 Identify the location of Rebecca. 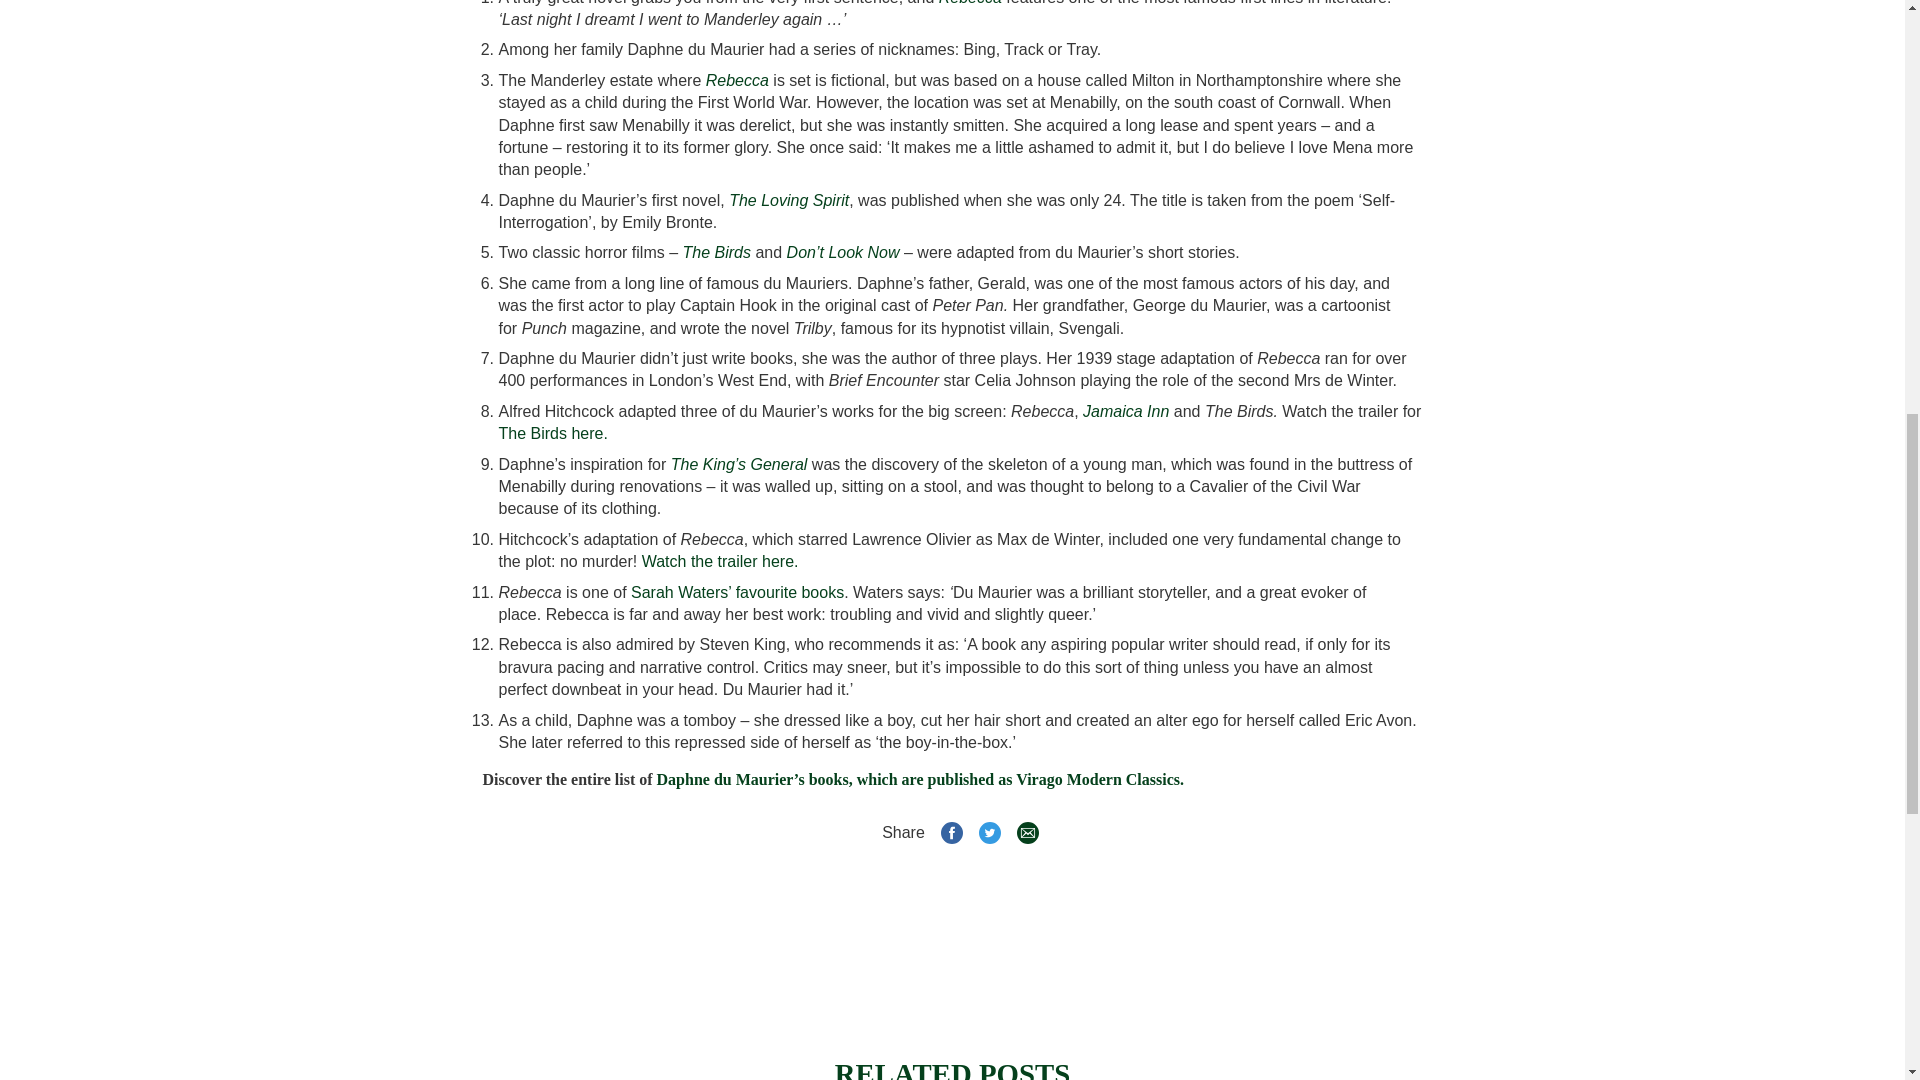
(970, 3).